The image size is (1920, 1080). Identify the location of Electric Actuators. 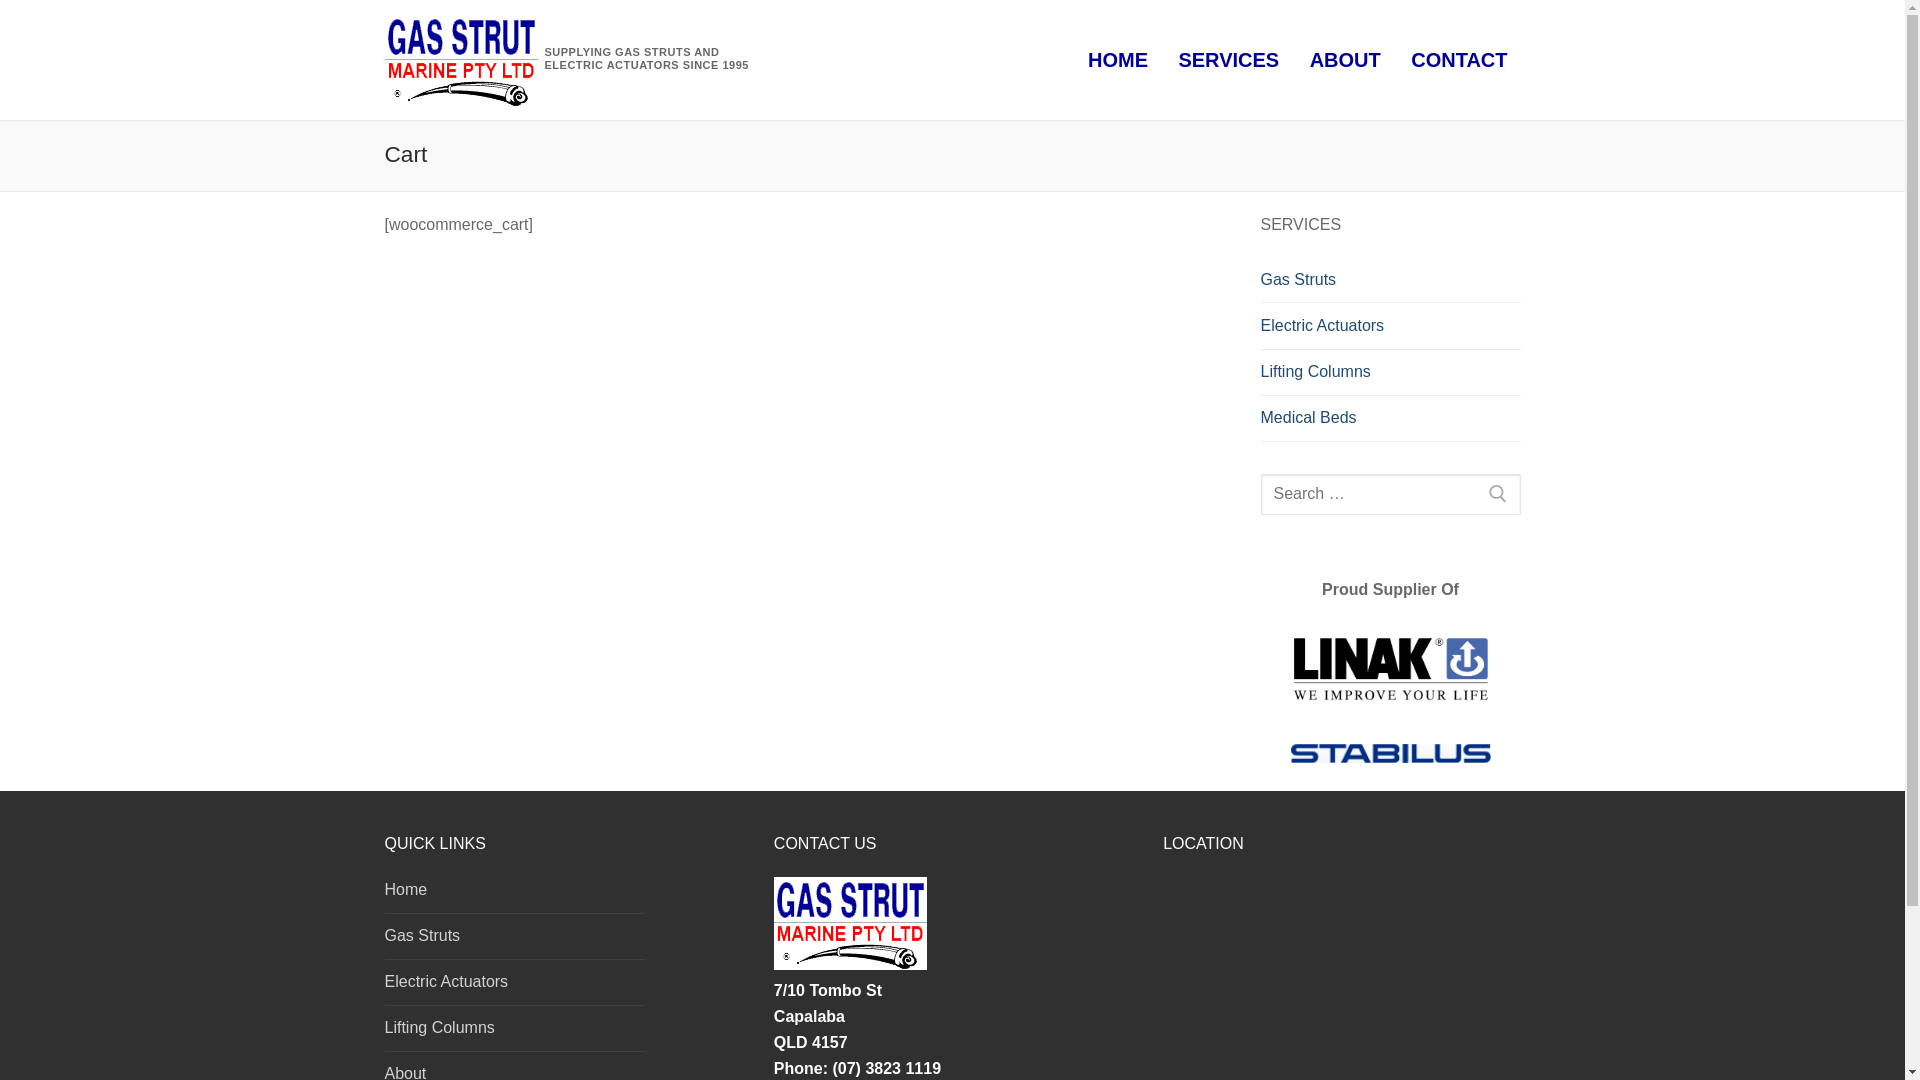
(1390, 326).